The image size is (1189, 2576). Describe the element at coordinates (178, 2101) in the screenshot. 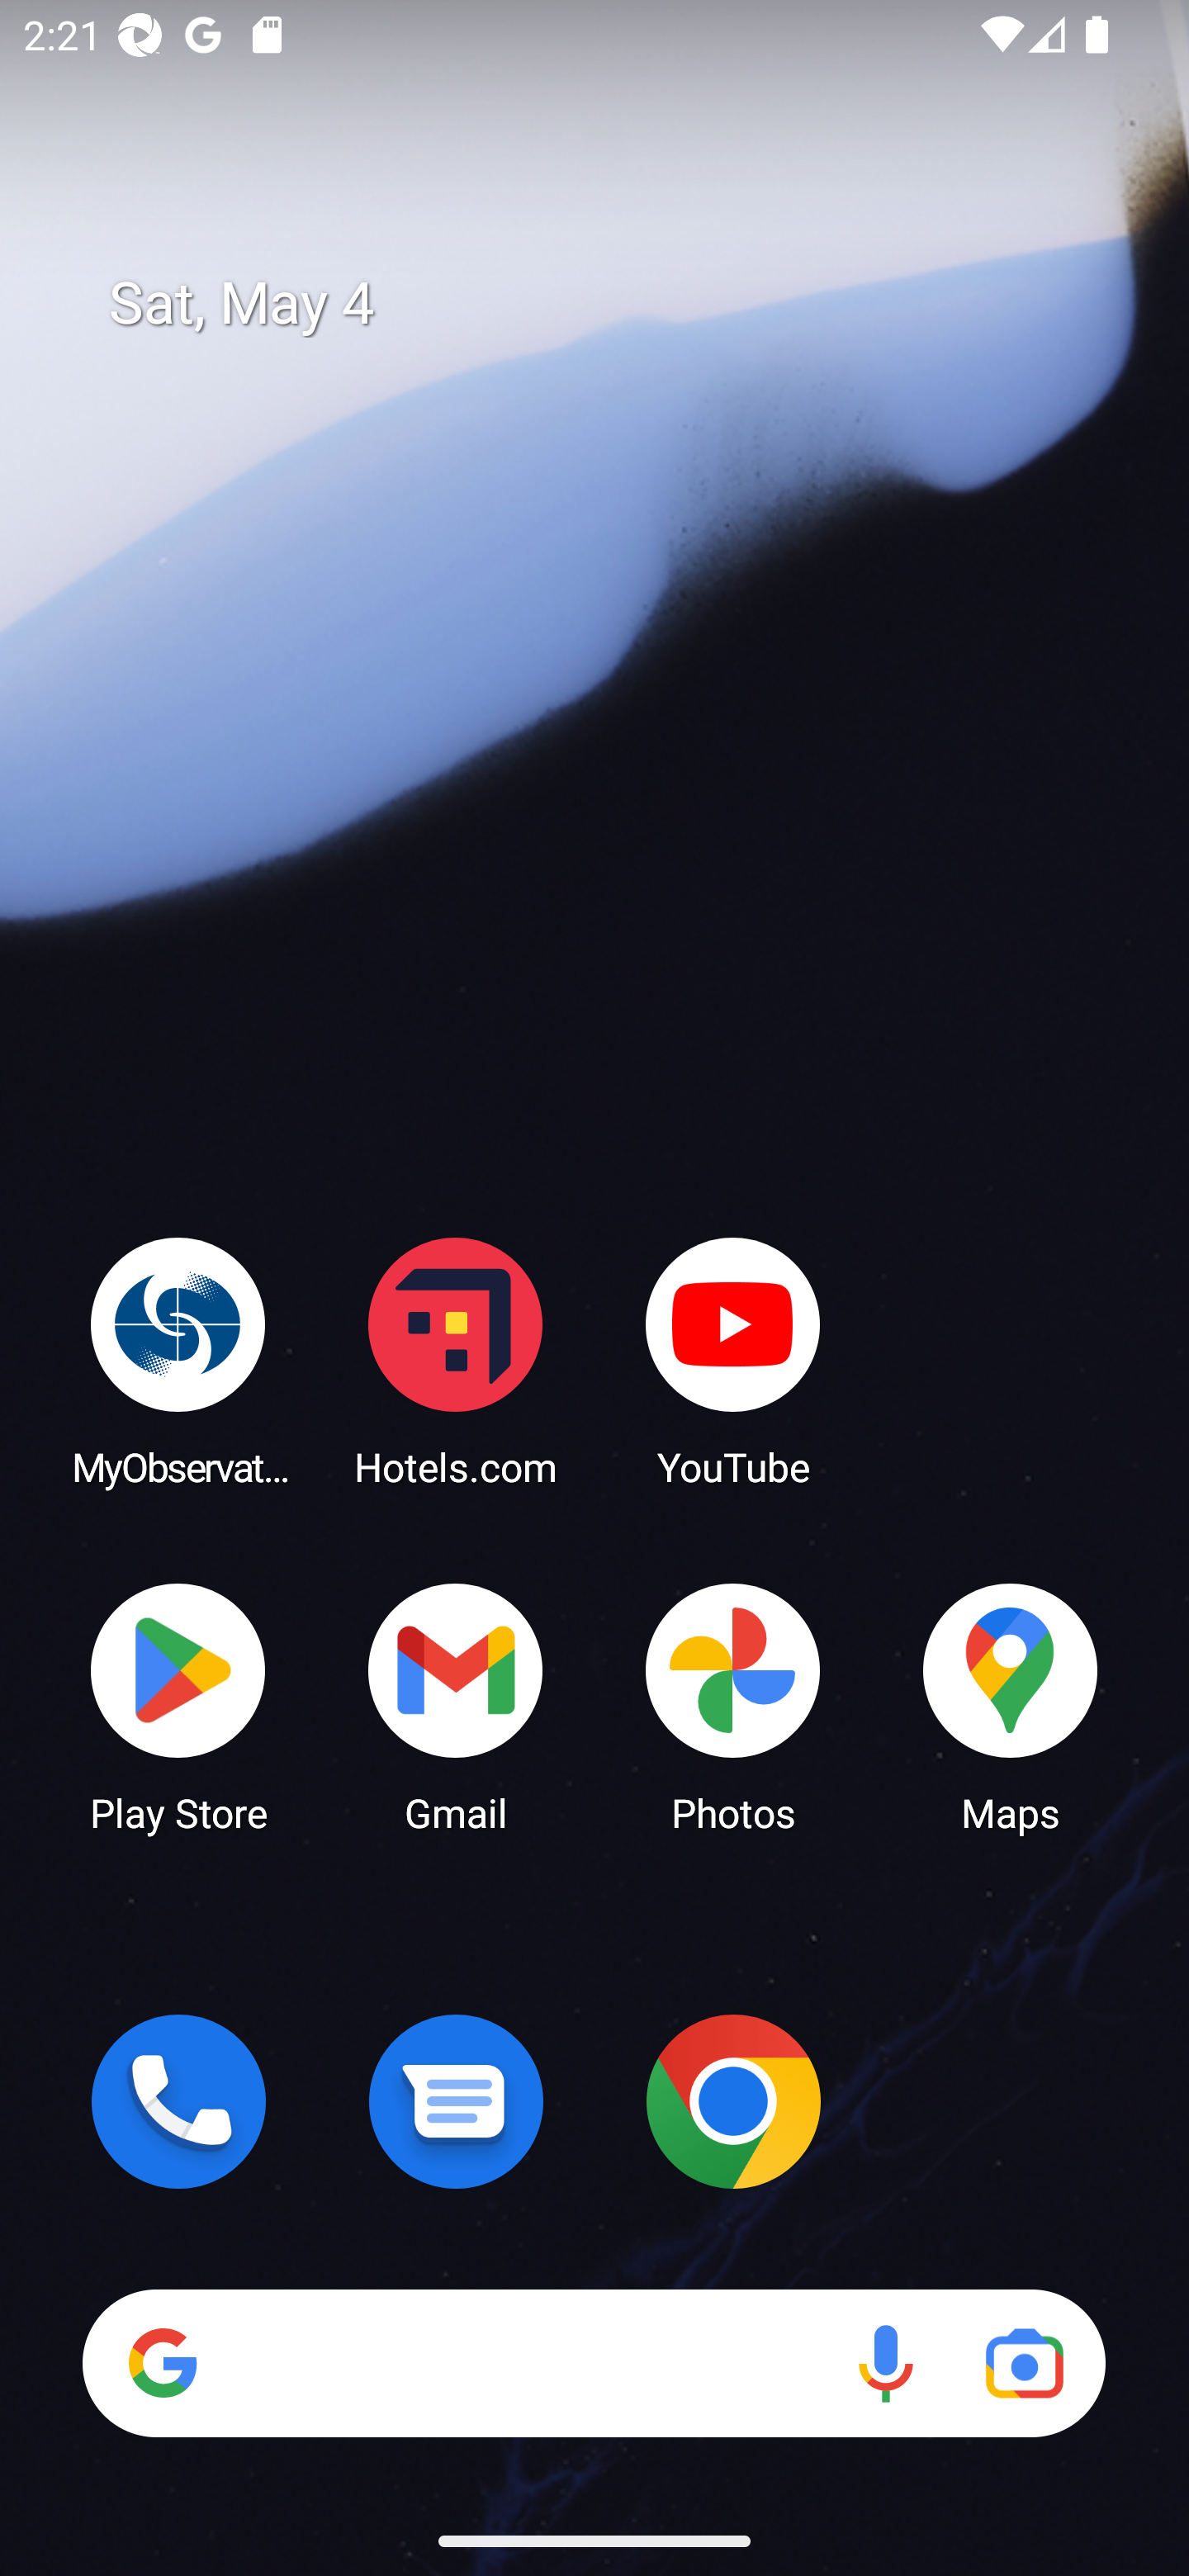

I see `Phone` at that location.